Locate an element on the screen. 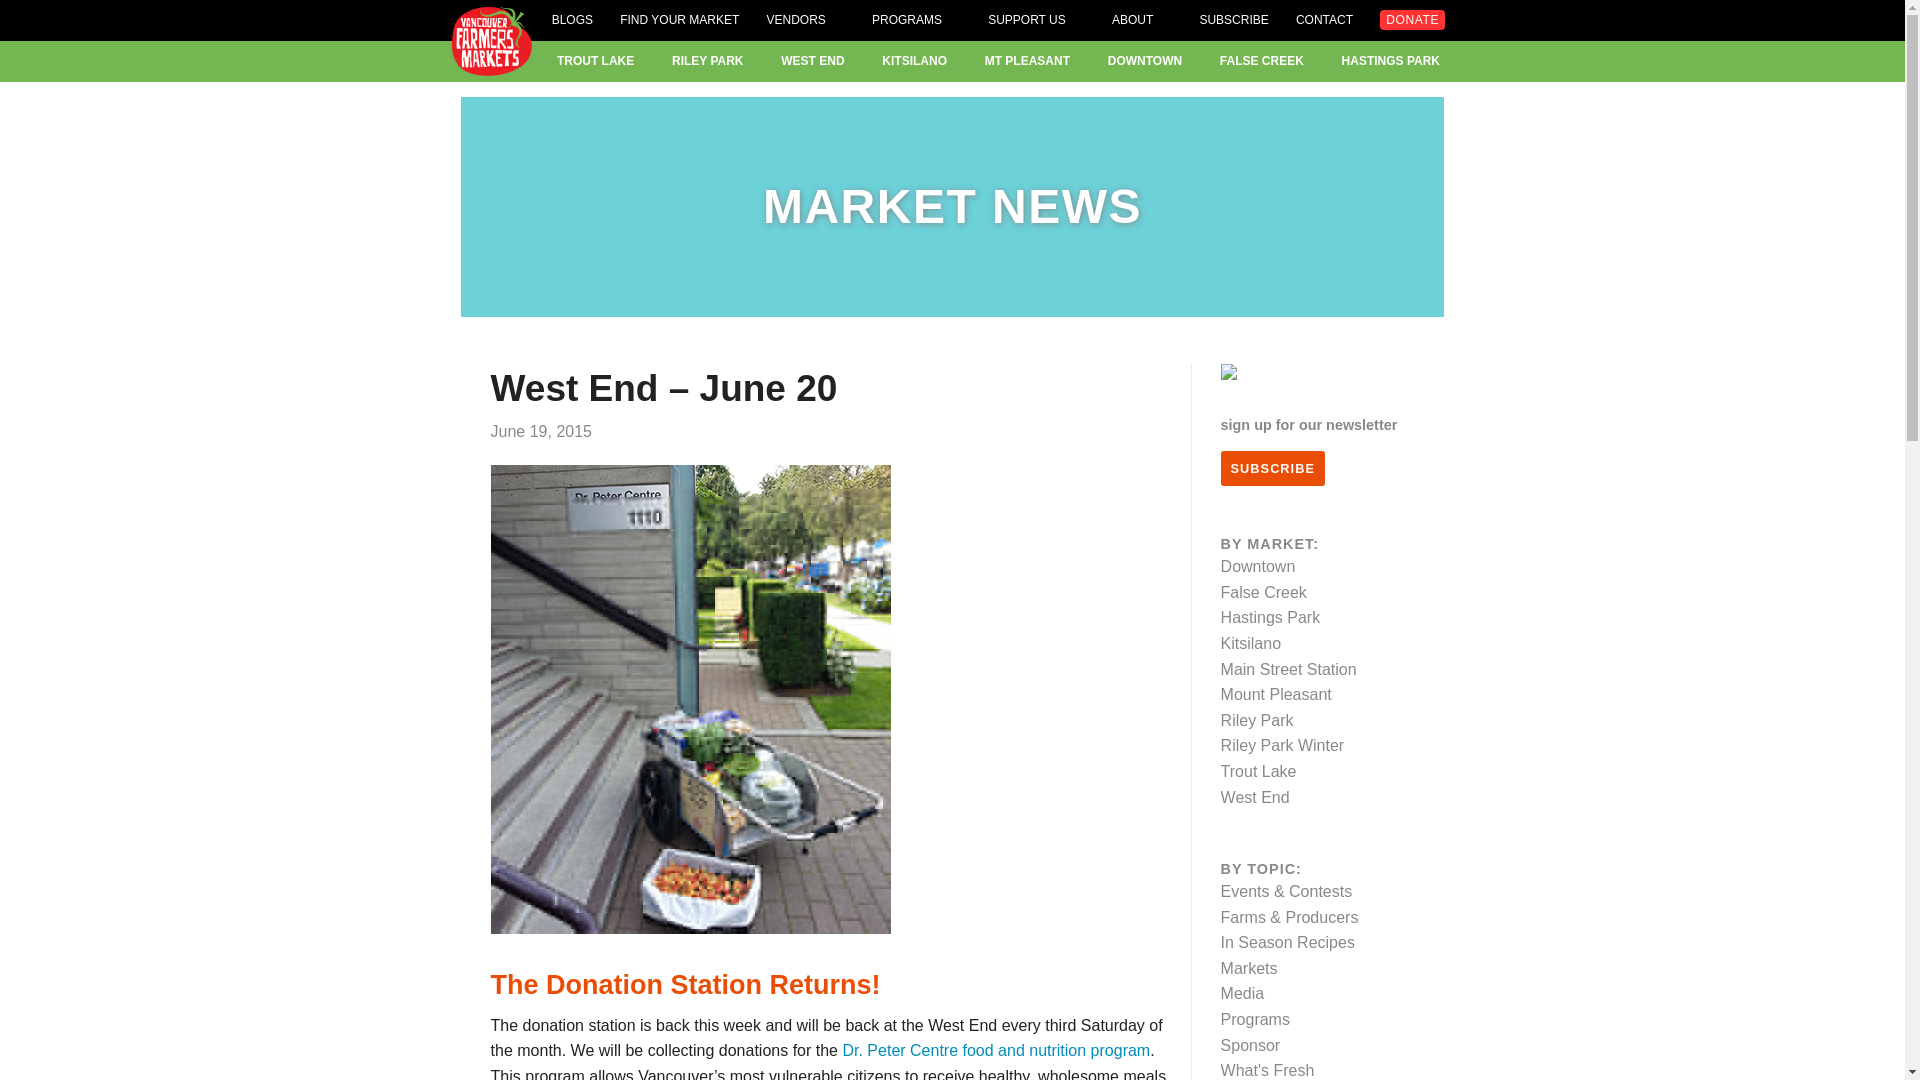 The width and height of the screenshot is (1920, 1080). RILEY PARK is located at coordinates (708, 60).